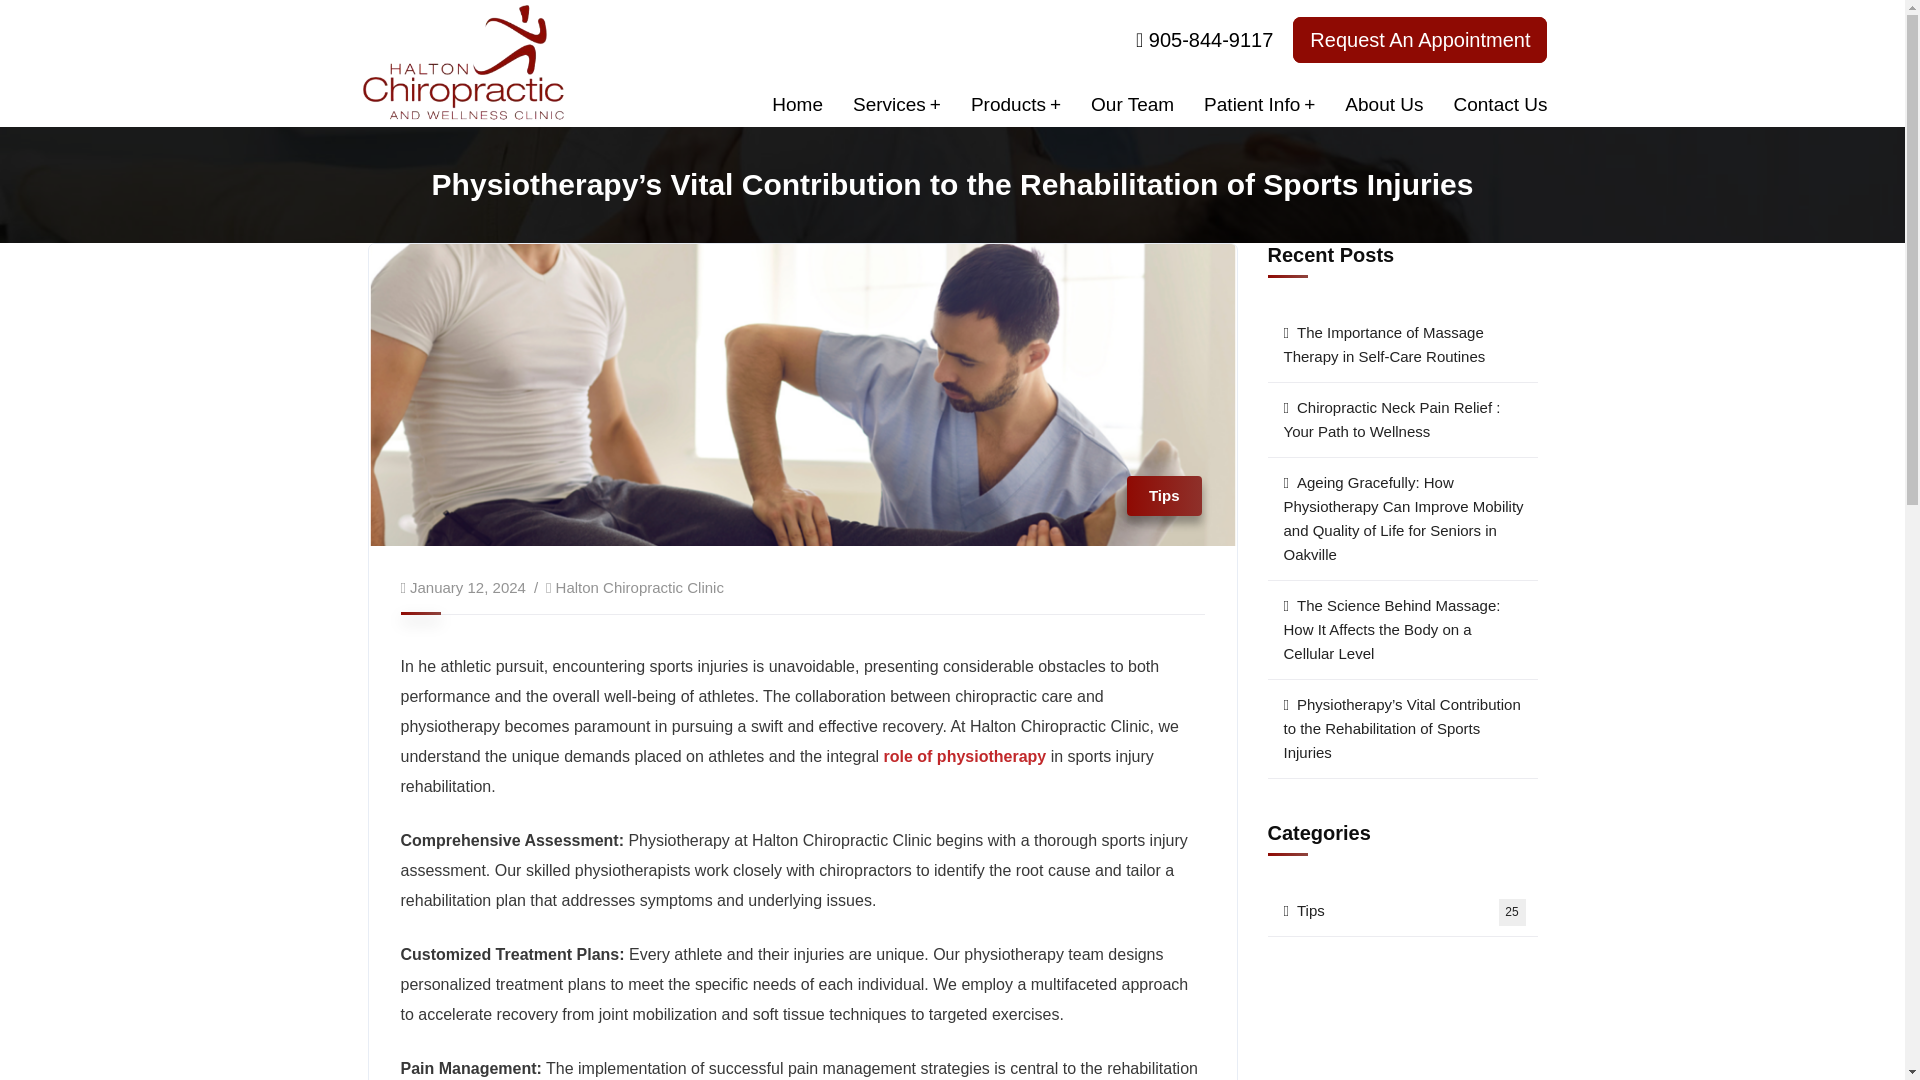  Describe the element at coordinates (797, 104) in the screenshot. I see `Home` at that location.